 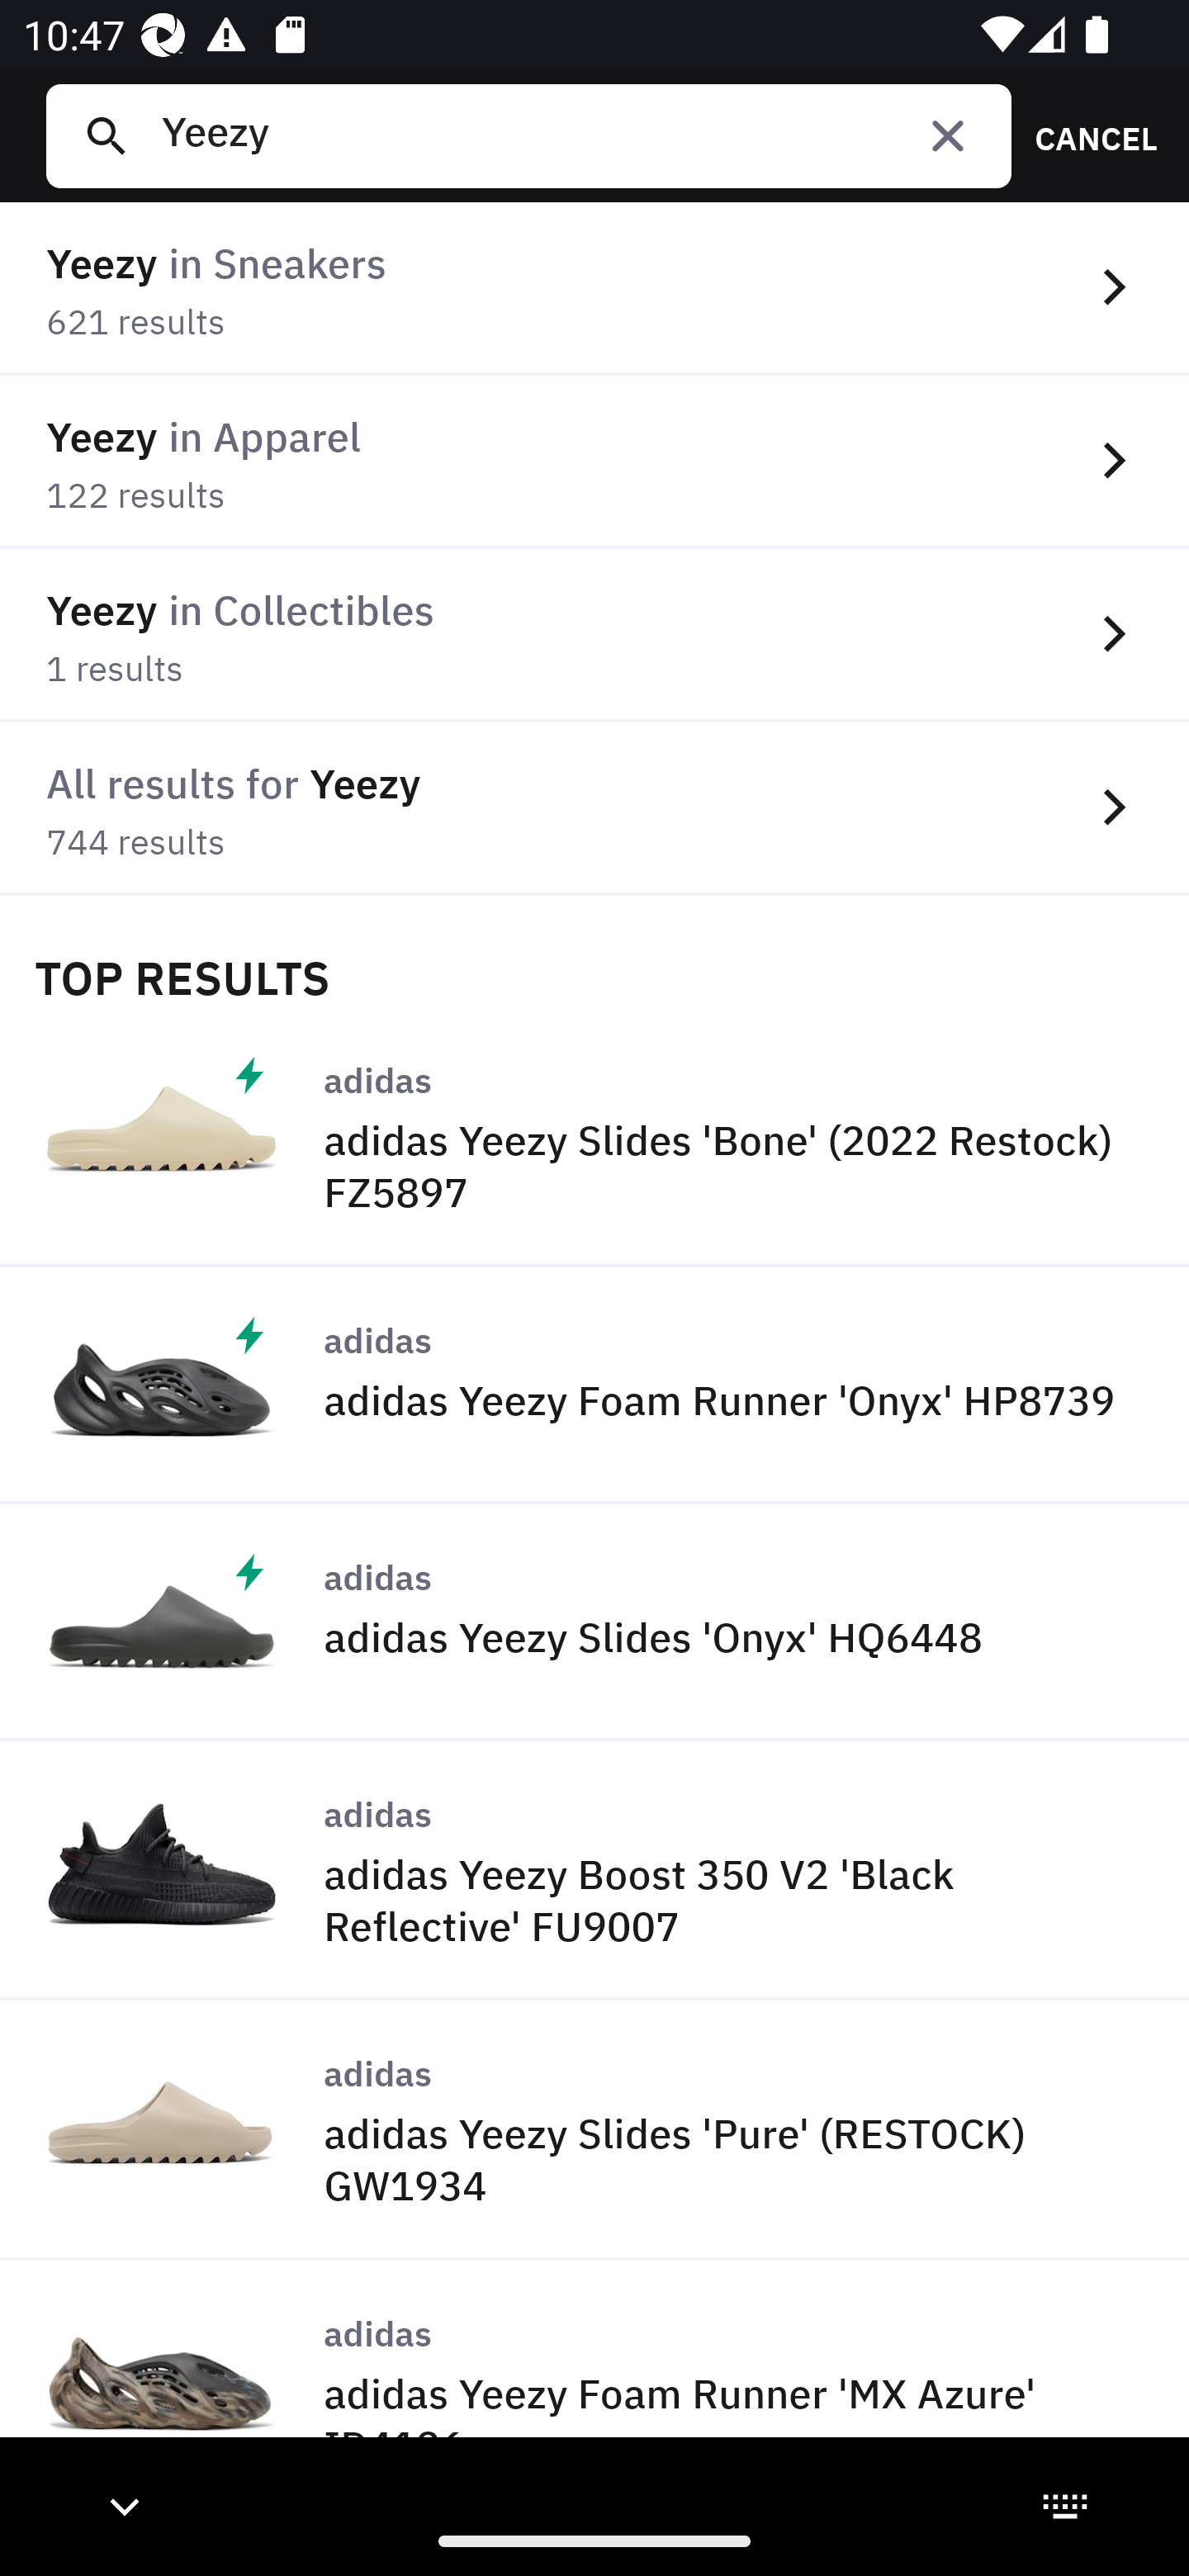 I want to click on  adidas adidas Yeezy Slides 'Onyx' HQ6448, so click(x=594, y=1623).